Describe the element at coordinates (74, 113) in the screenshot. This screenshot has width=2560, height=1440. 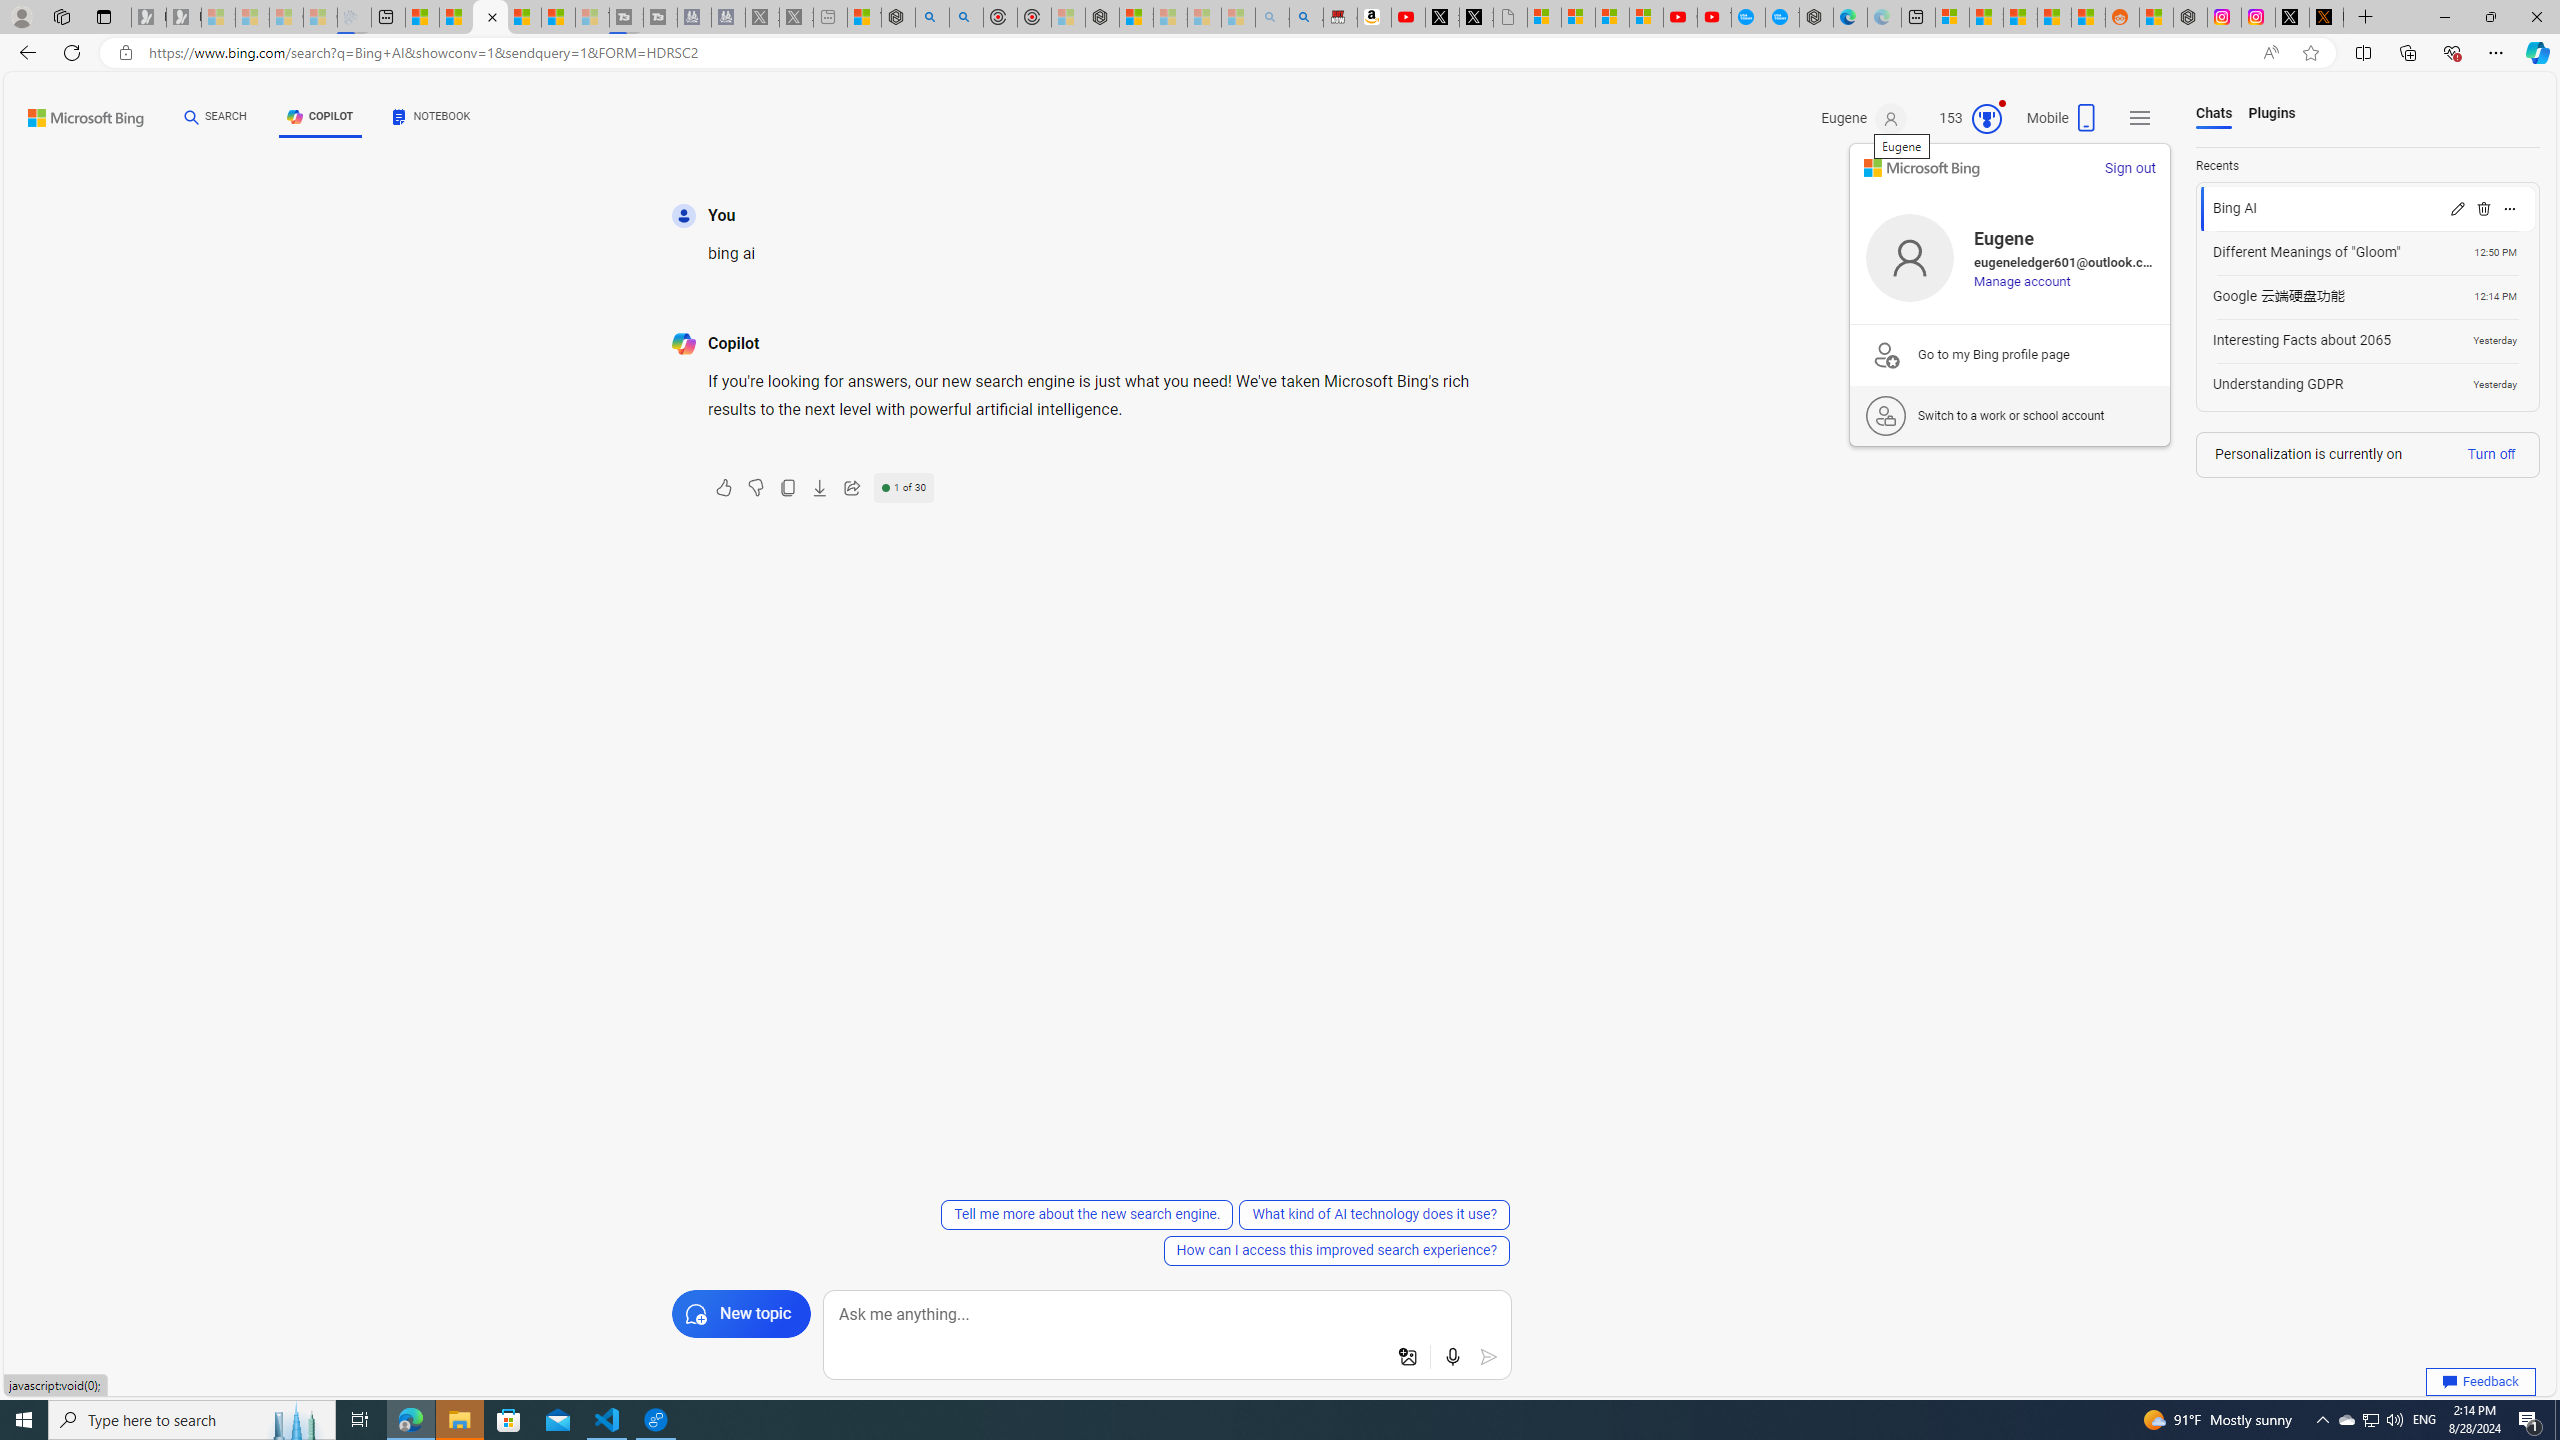
I see `Back to Bing search` at that location.